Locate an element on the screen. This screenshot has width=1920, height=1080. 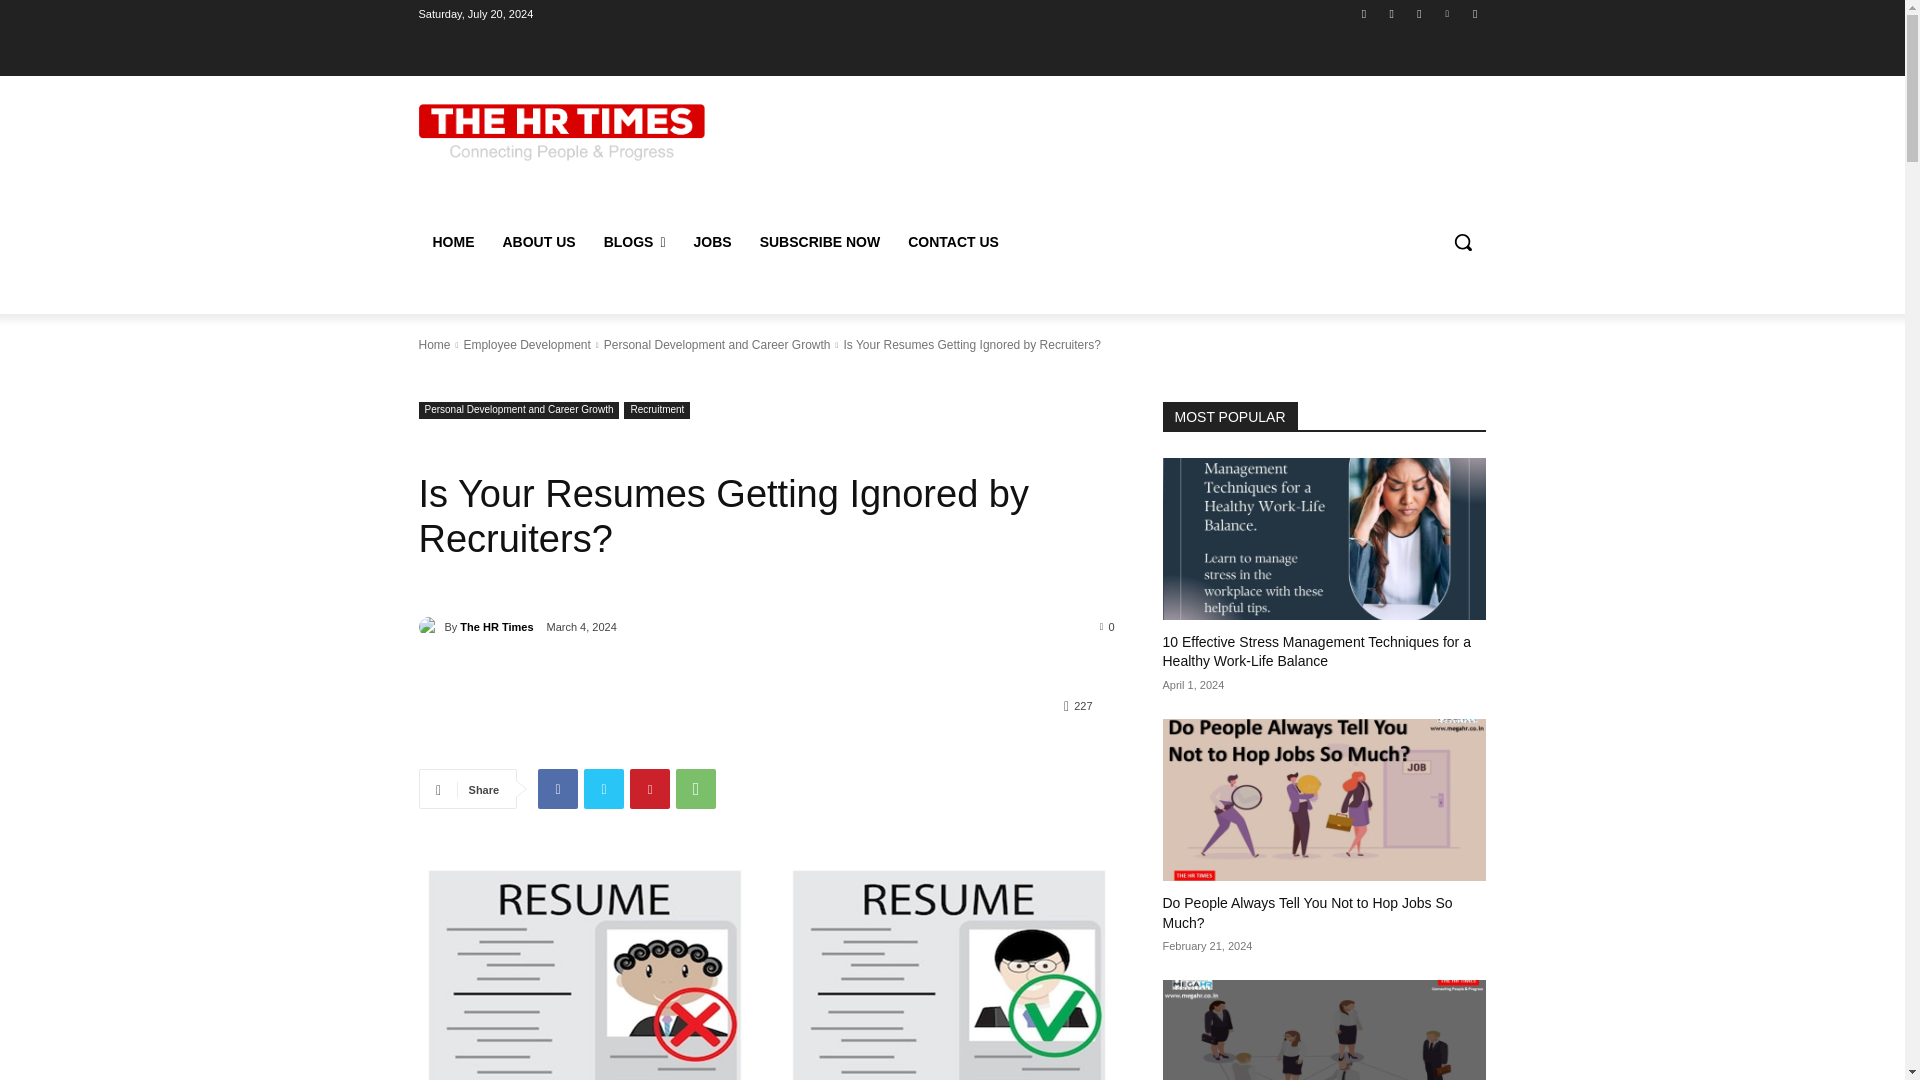
Instagram is located at coordinates (1392, 13).